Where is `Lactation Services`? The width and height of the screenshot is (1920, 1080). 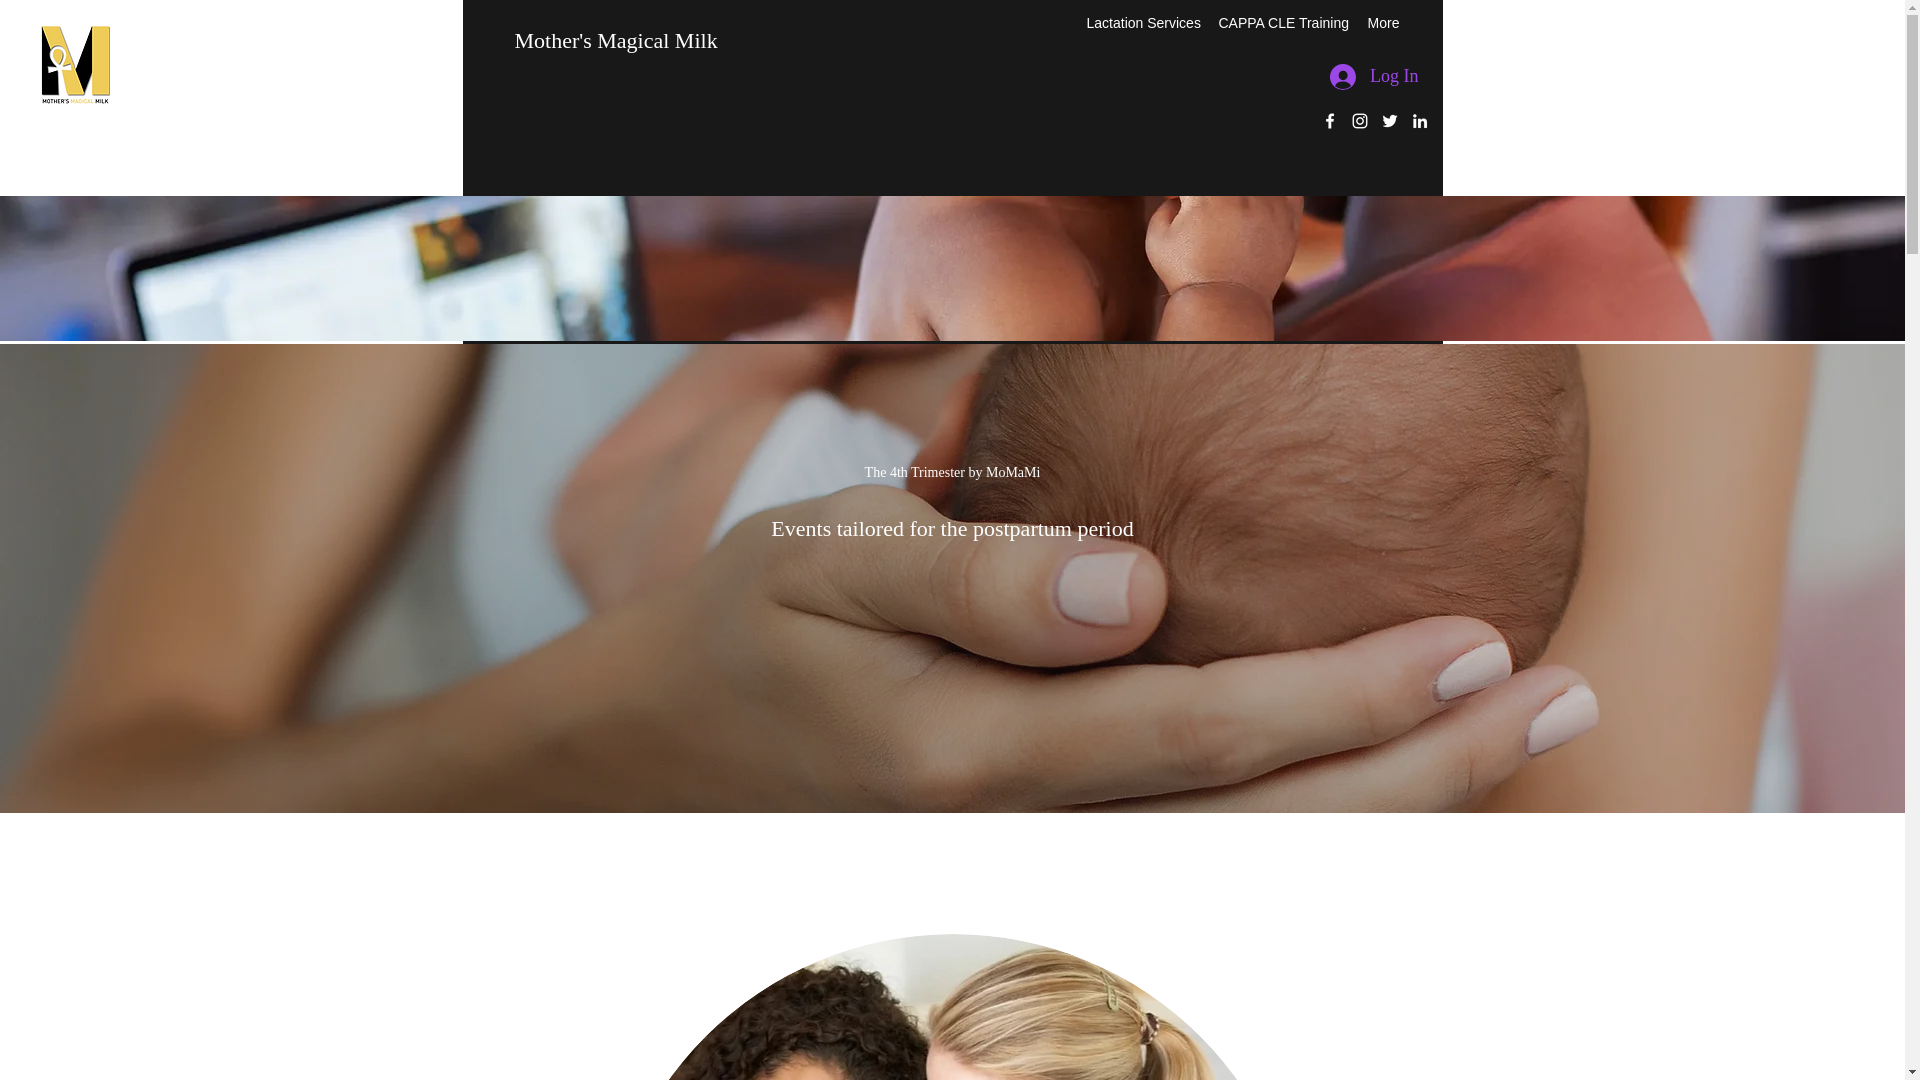 Lactation Services is located at coordinates (1140, 22).